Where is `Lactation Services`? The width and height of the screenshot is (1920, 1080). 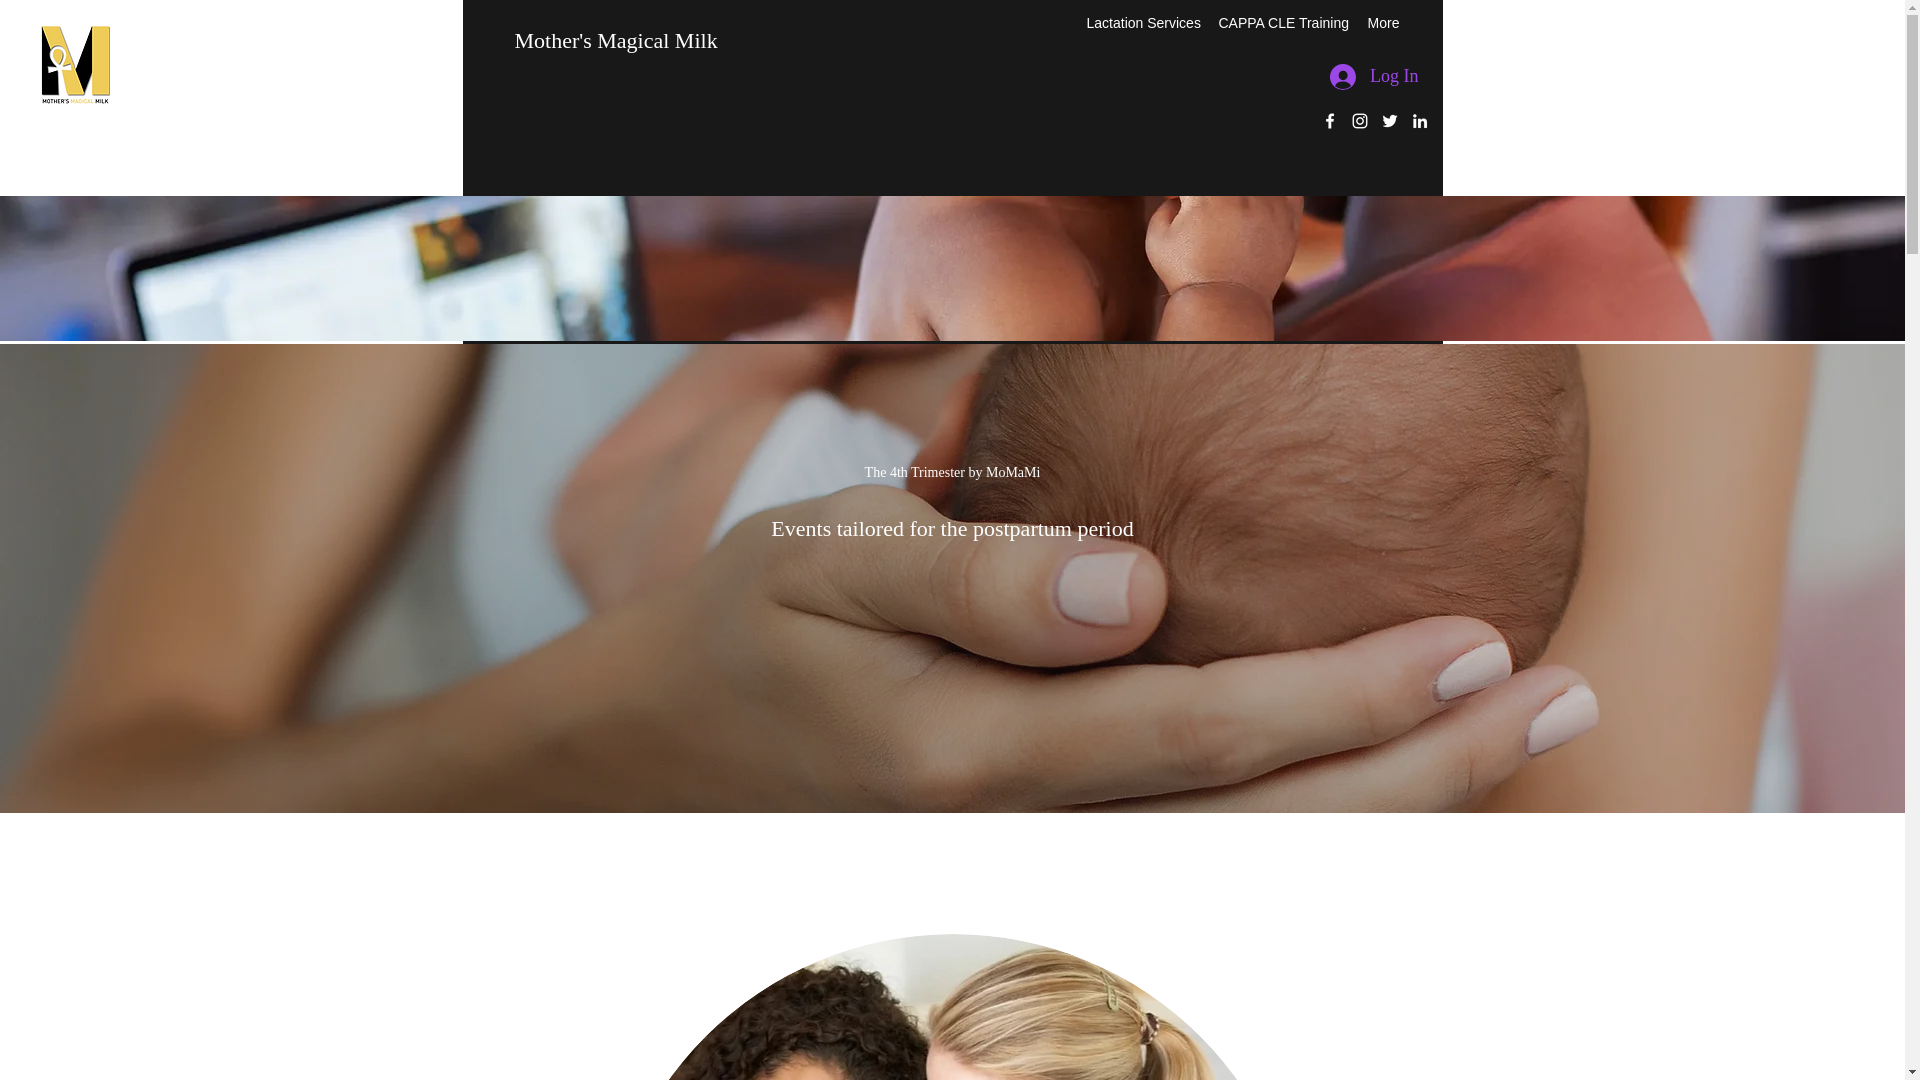 Lactation Services is located at coordinates (1140, 22).